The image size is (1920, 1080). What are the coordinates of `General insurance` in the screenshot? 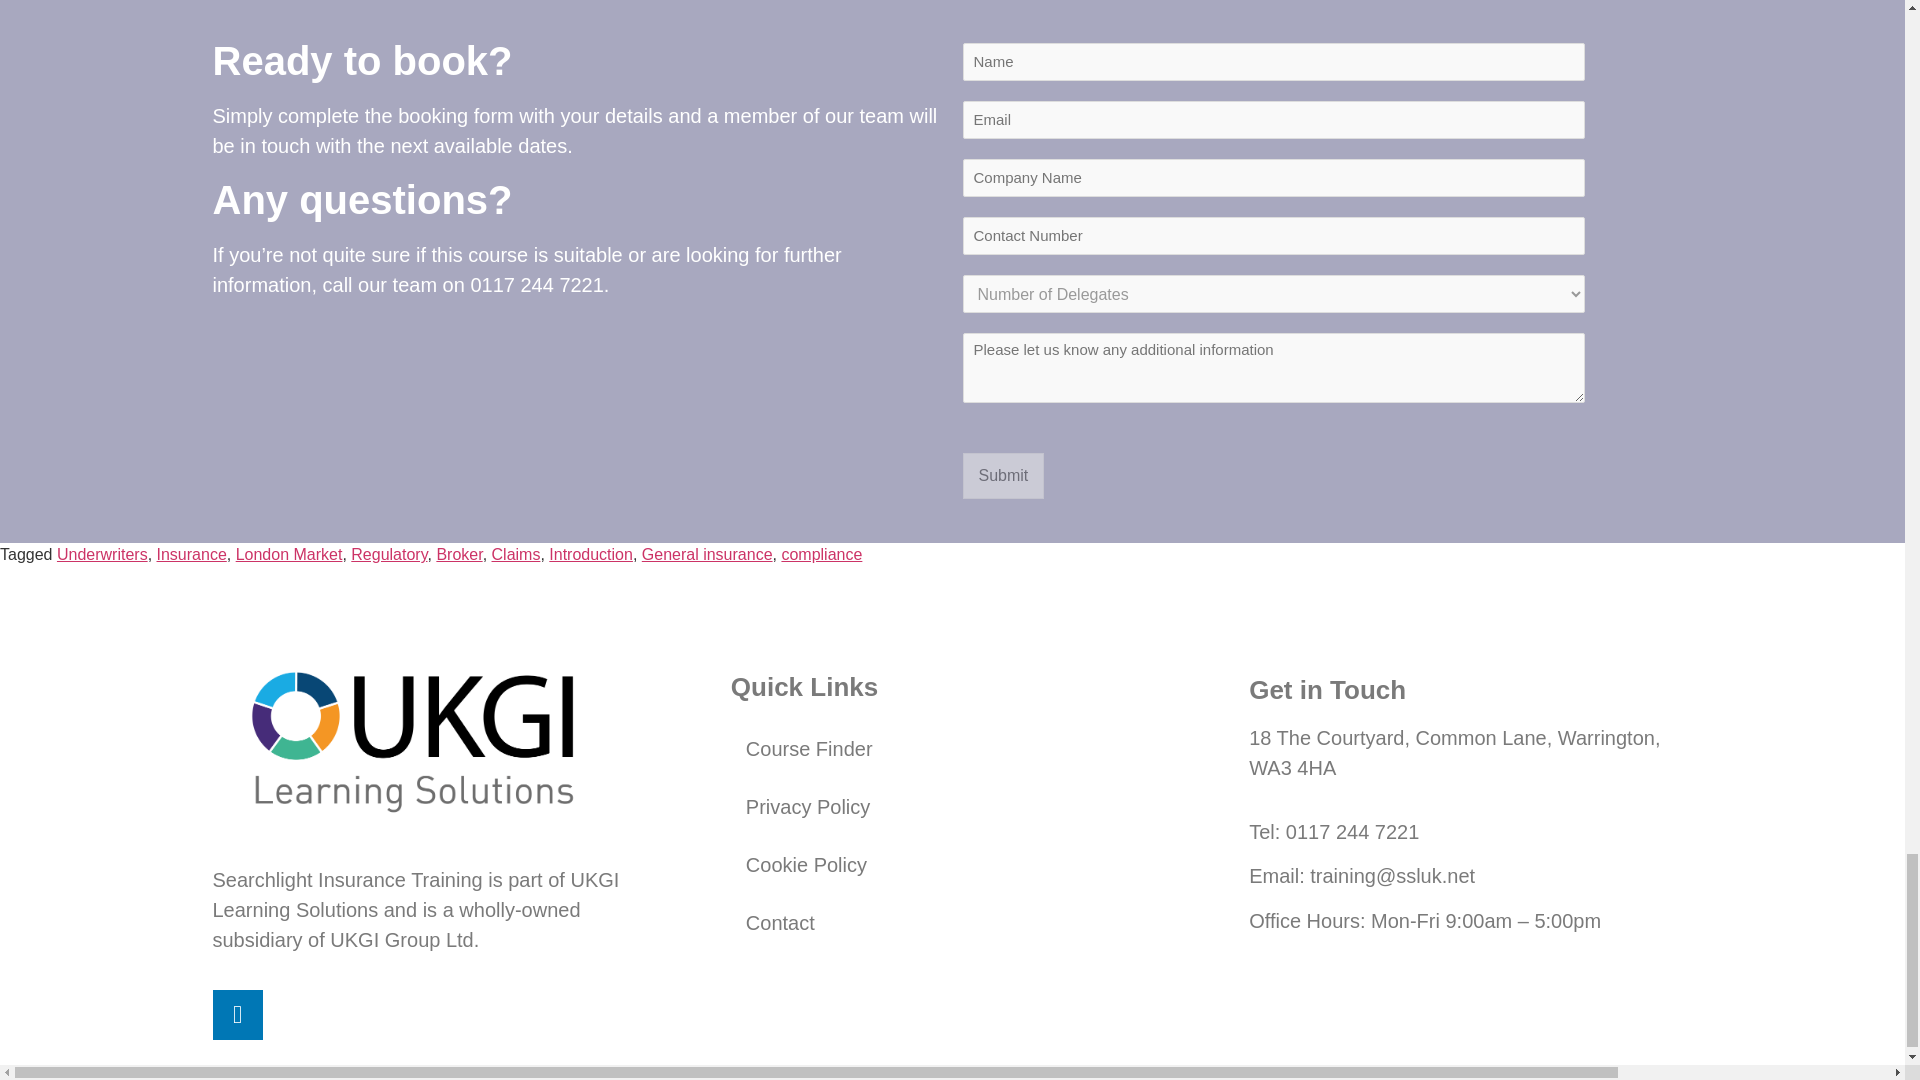 It's located at (707, 554).